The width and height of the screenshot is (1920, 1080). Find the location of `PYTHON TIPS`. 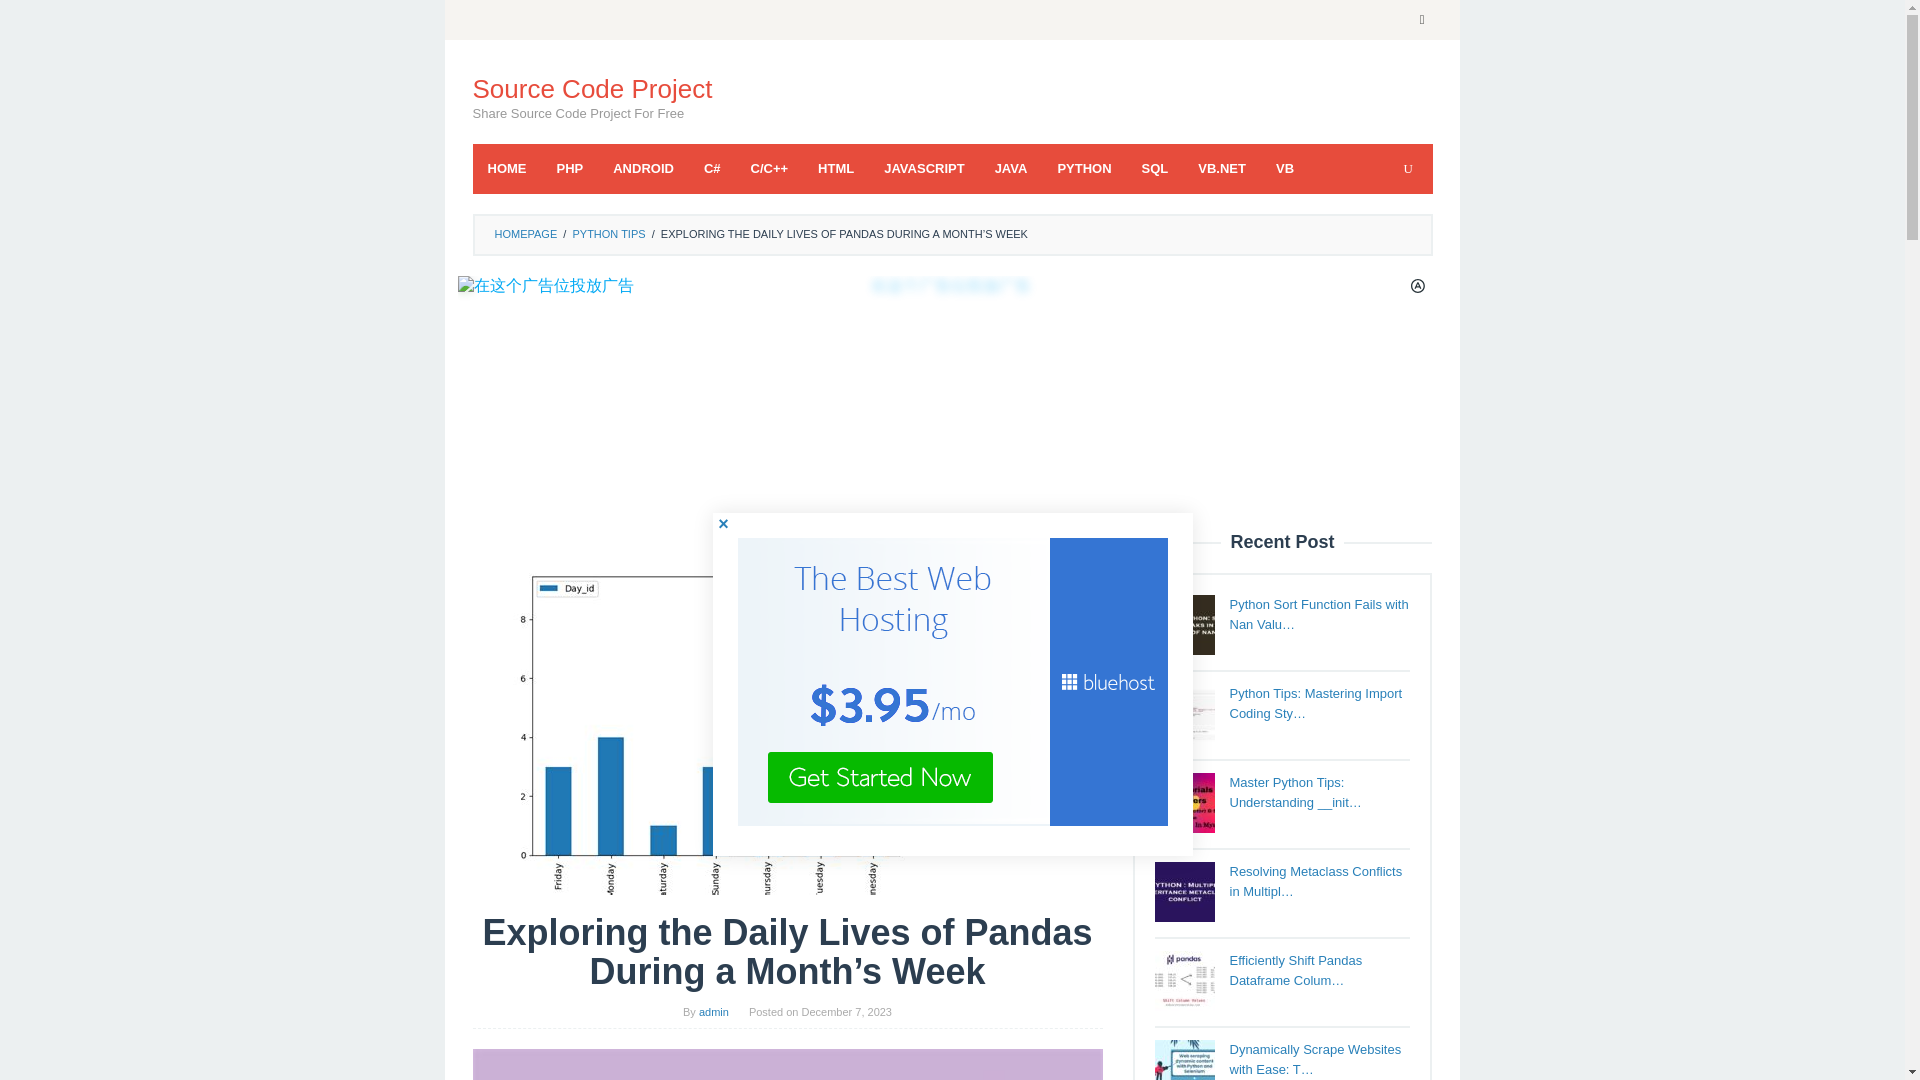

PYTHON TIPS is located at coordinates (608, 233).